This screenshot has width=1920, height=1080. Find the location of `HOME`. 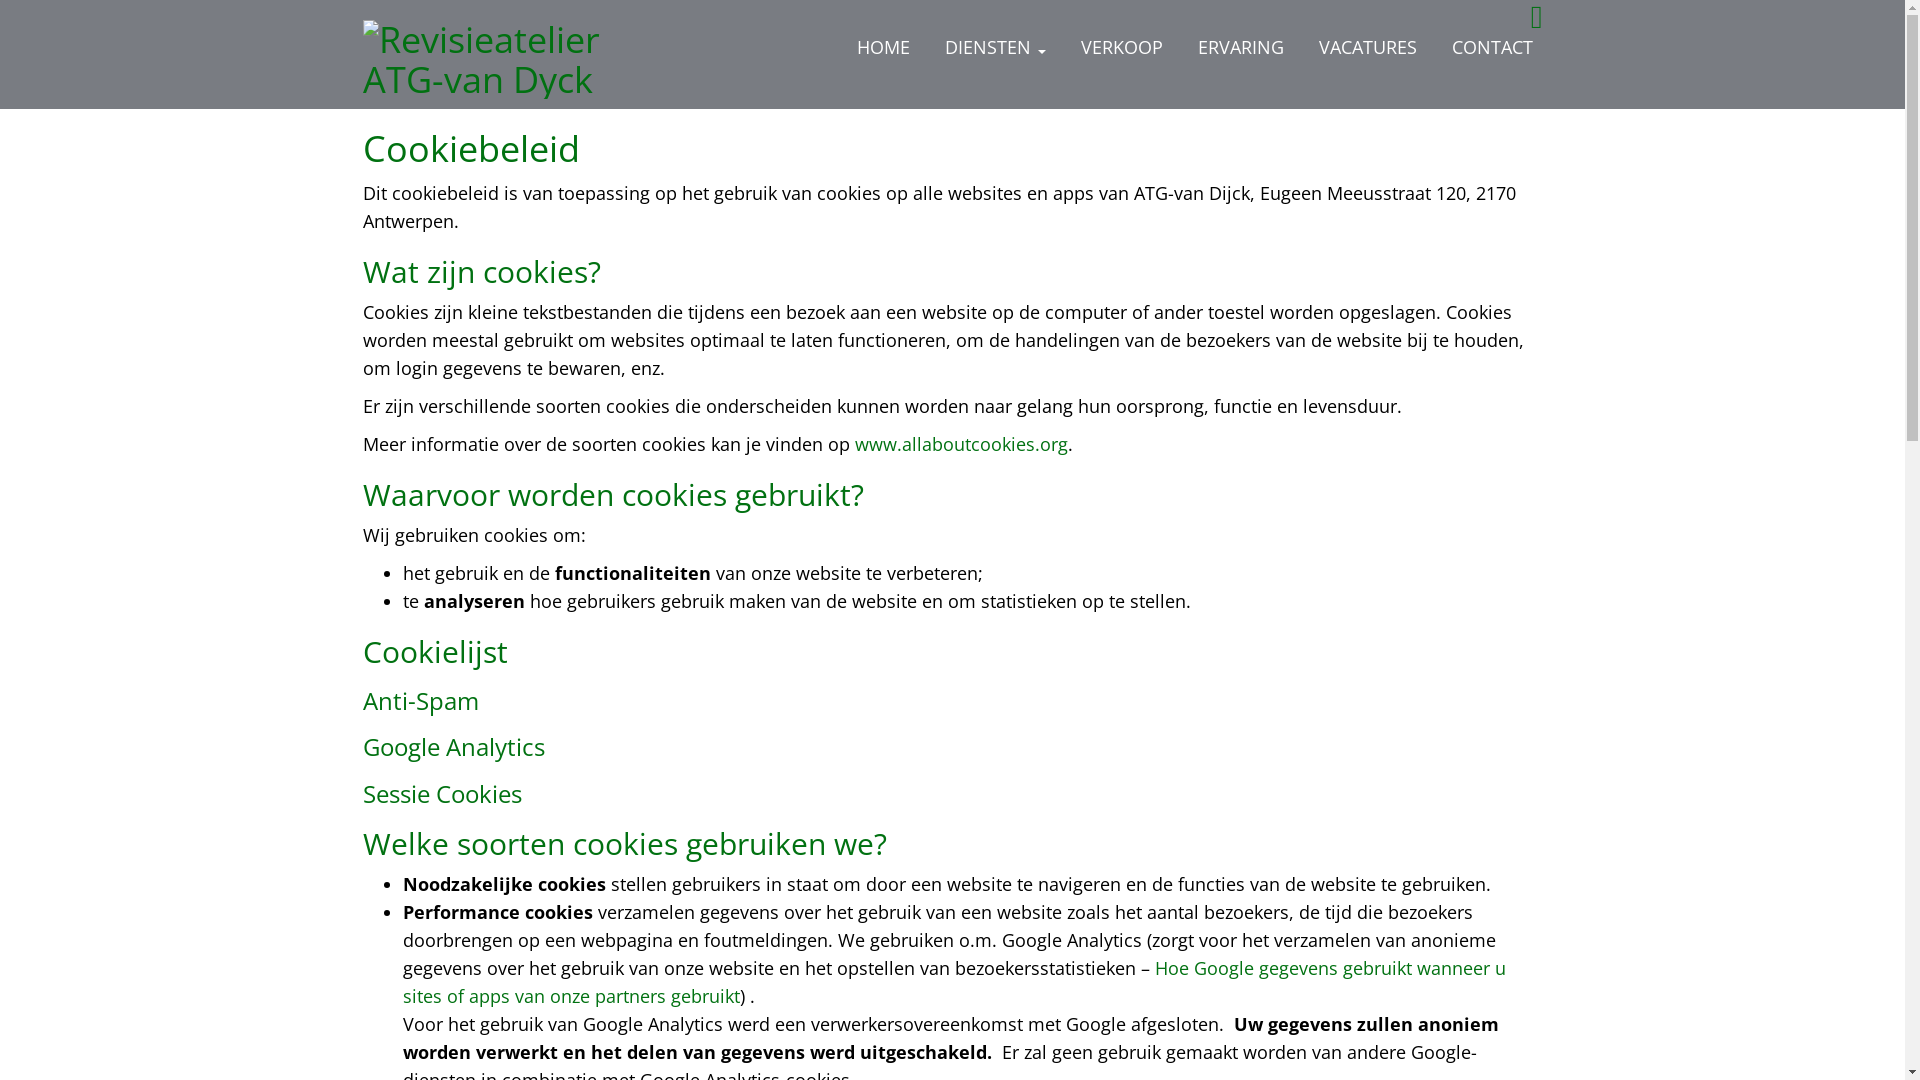

HOME is located at coordinates (882, 48).